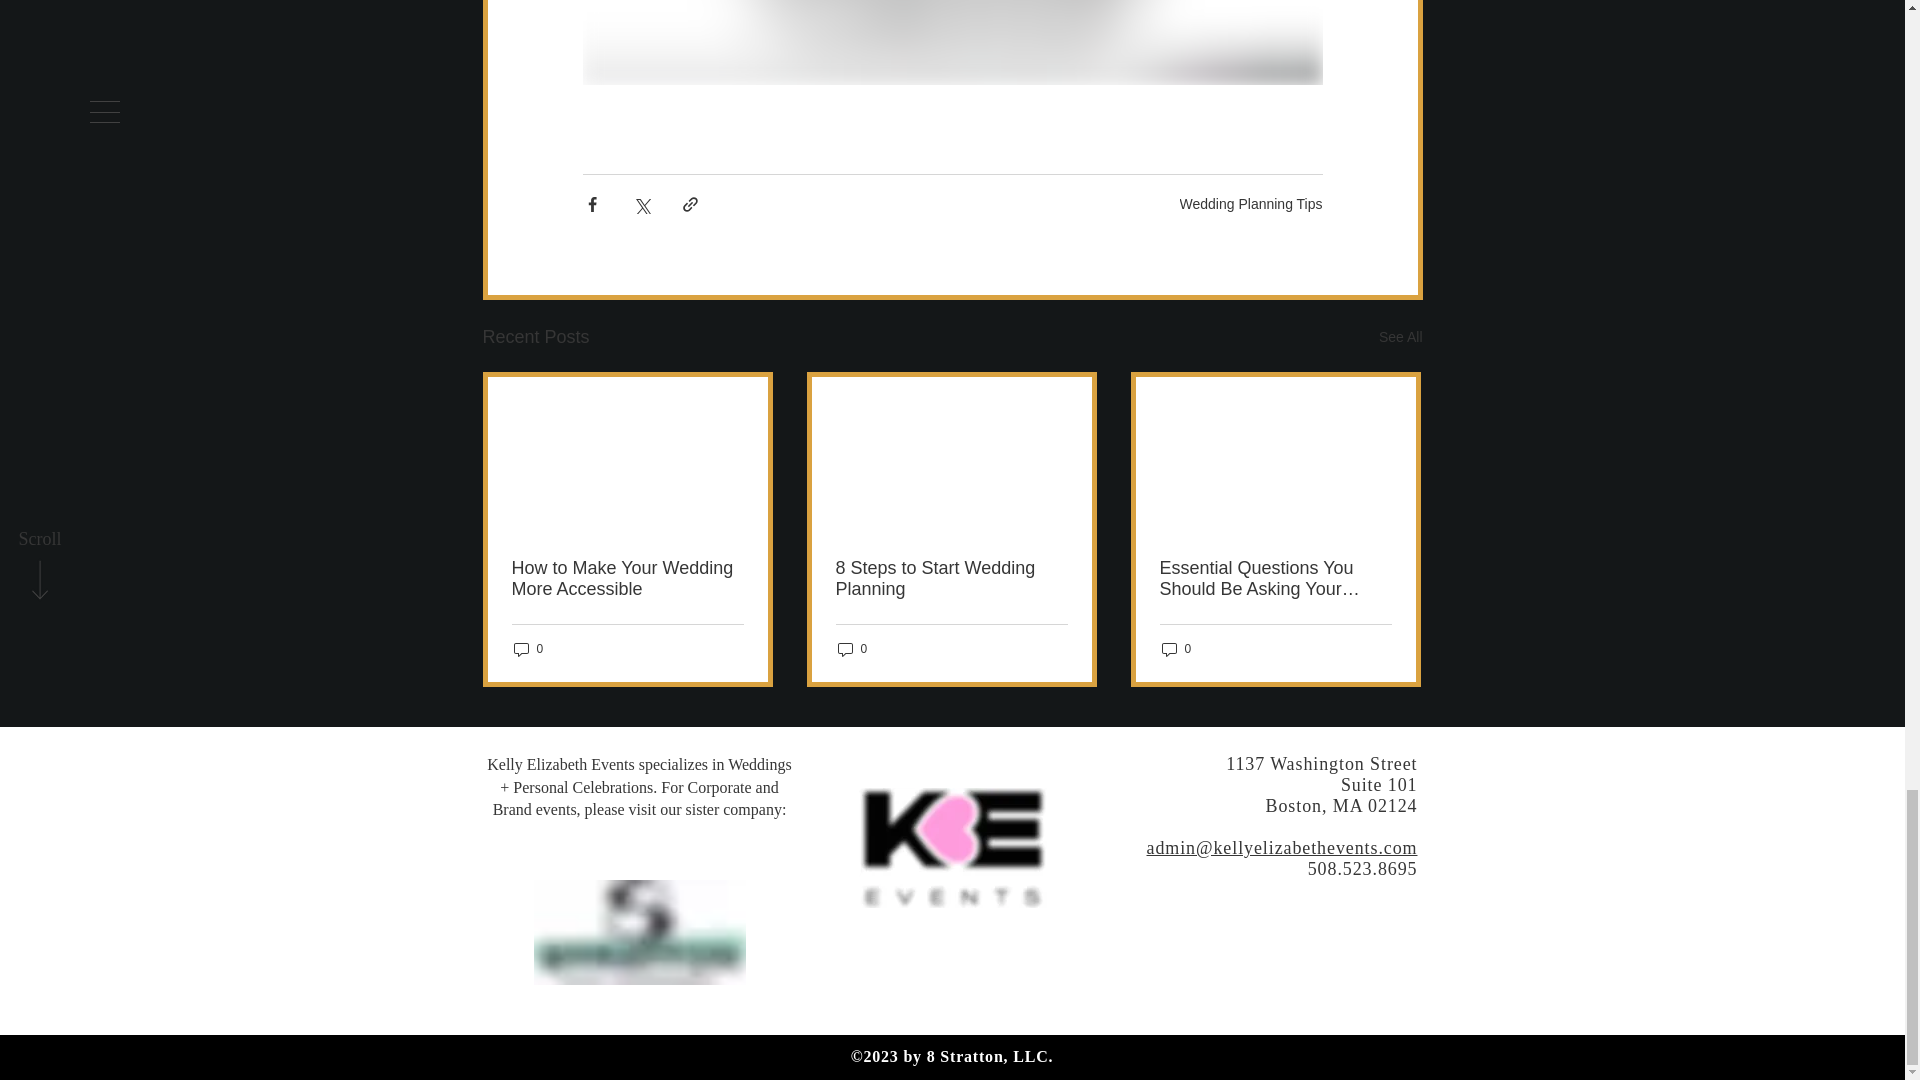  I want to click on 8 Steps to Start Wedding Planning, so click(951, 579).